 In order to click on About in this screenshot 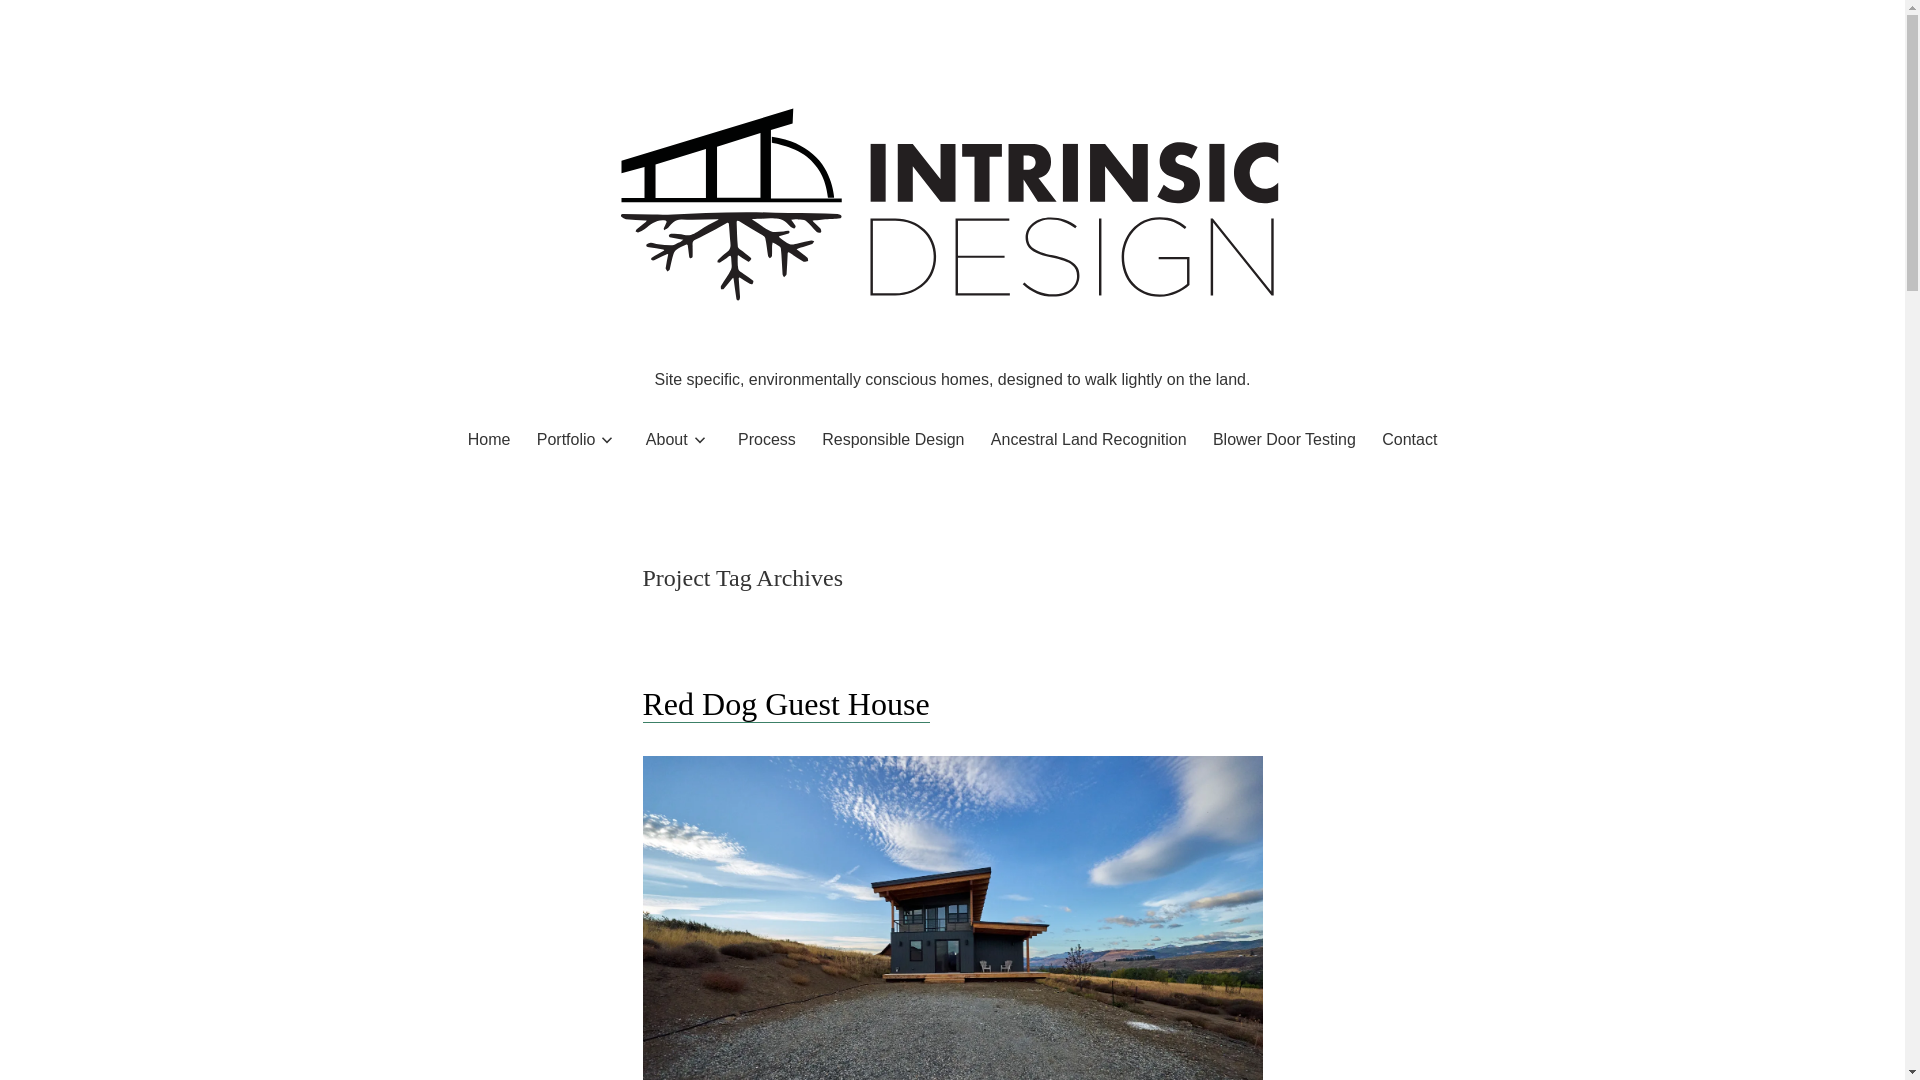, I will do `click(666, 439)`.